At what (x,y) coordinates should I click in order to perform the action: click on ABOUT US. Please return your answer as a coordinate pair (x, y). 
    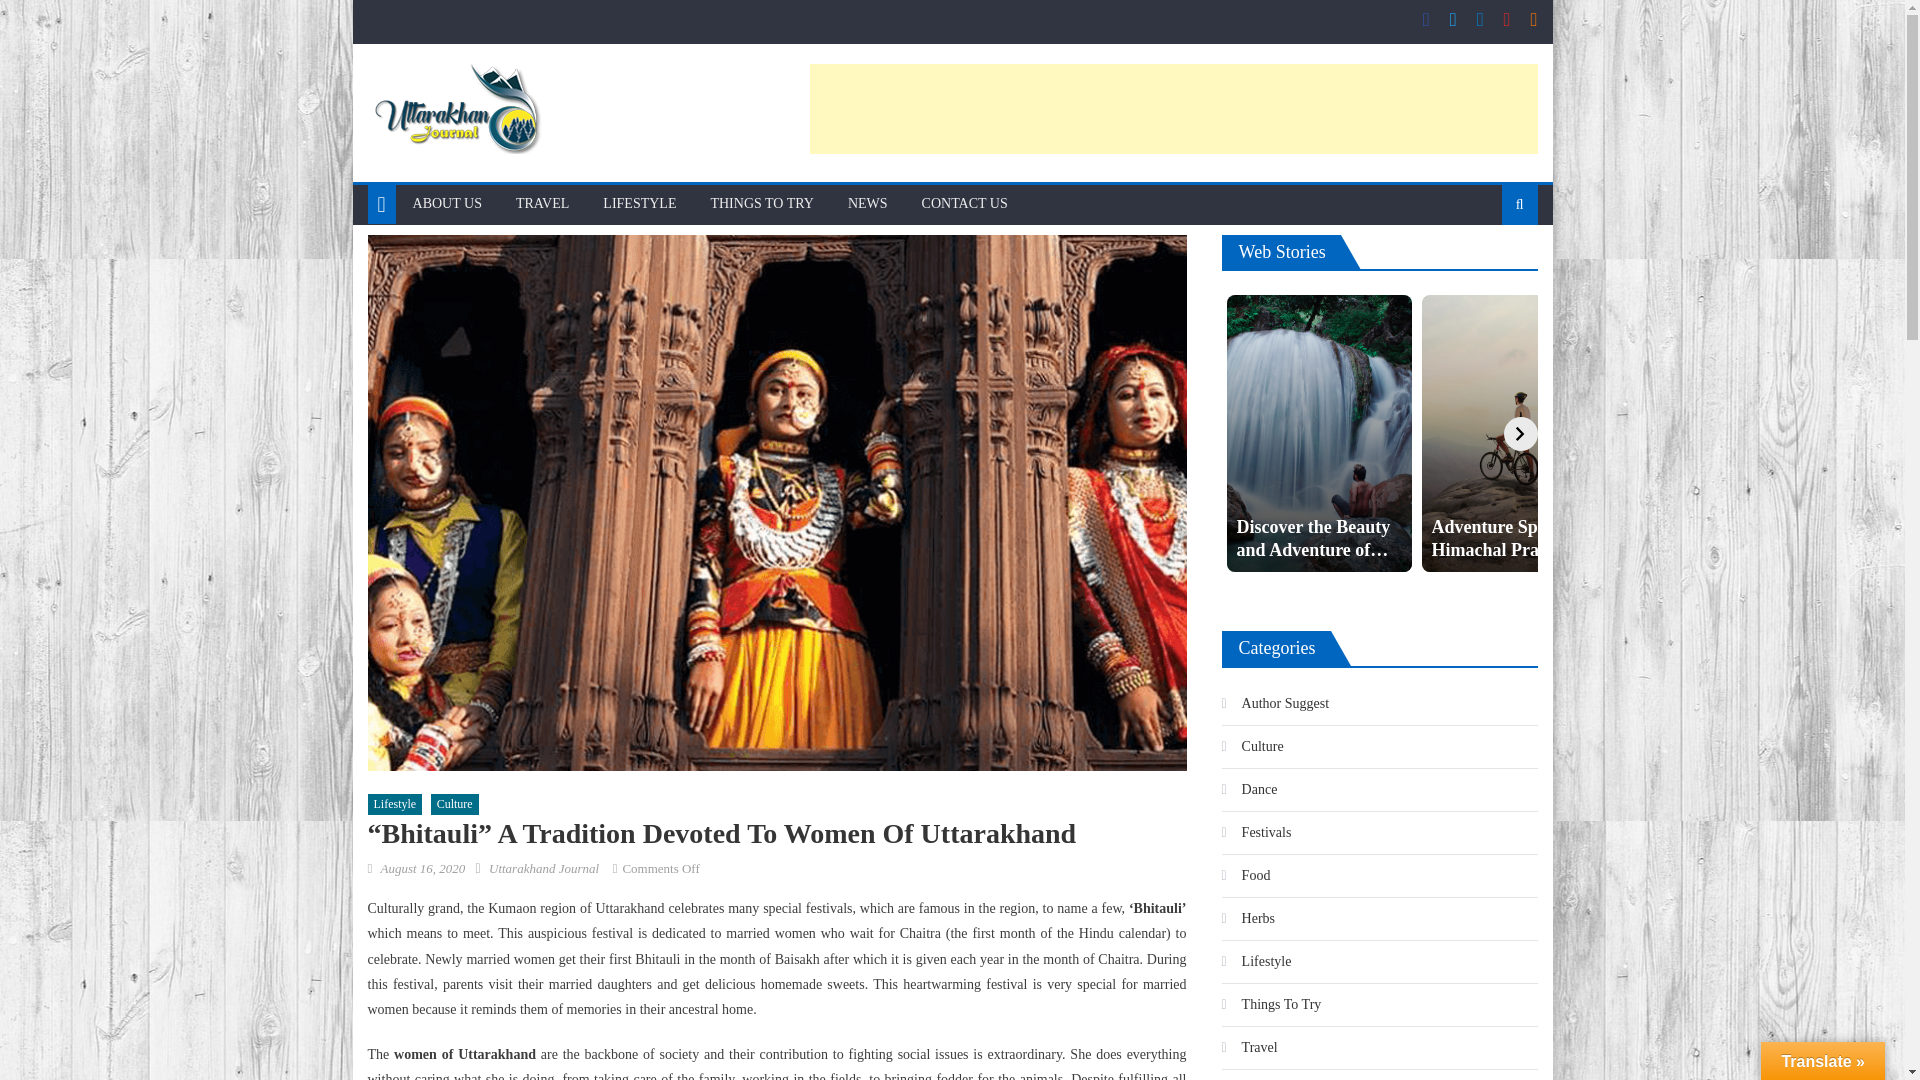
    Looking at the image, I should click on (447, 203).